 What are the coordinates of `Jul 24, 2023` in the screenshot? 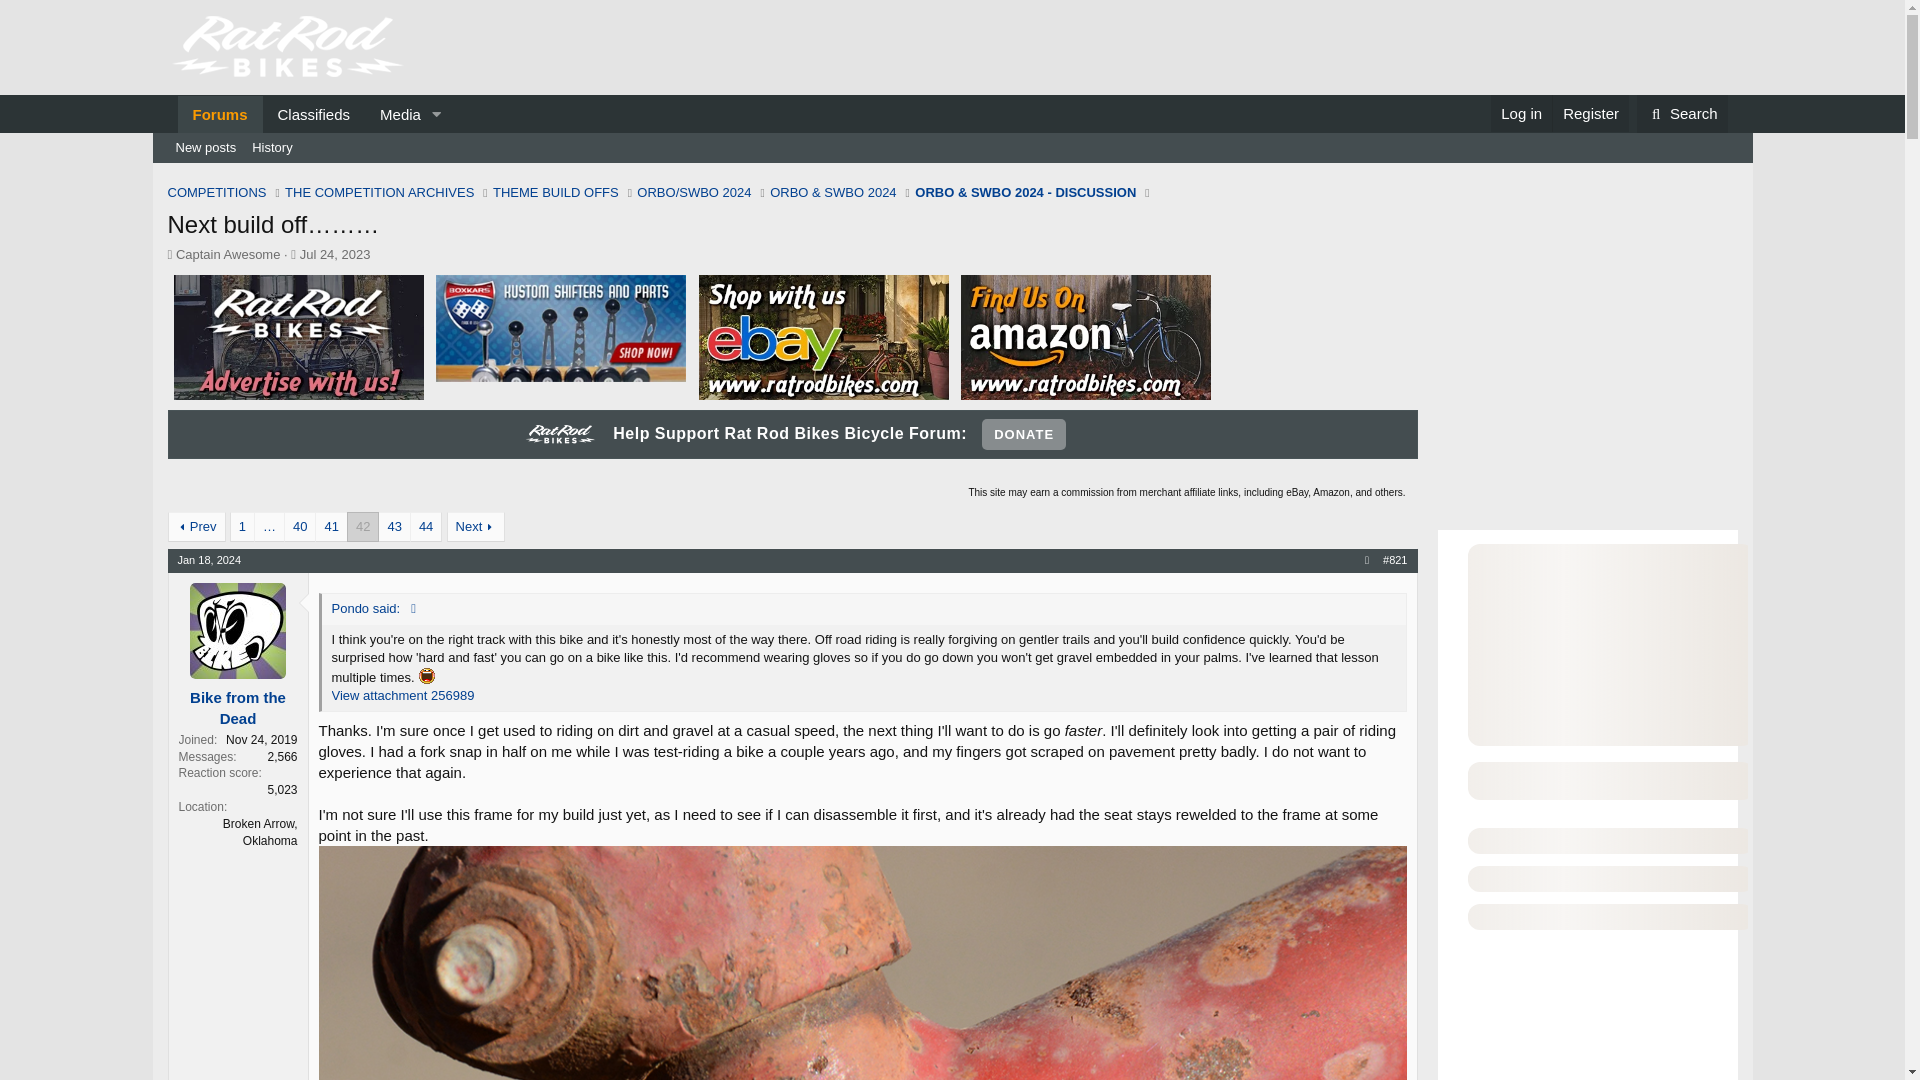 It's located at (334, 254).